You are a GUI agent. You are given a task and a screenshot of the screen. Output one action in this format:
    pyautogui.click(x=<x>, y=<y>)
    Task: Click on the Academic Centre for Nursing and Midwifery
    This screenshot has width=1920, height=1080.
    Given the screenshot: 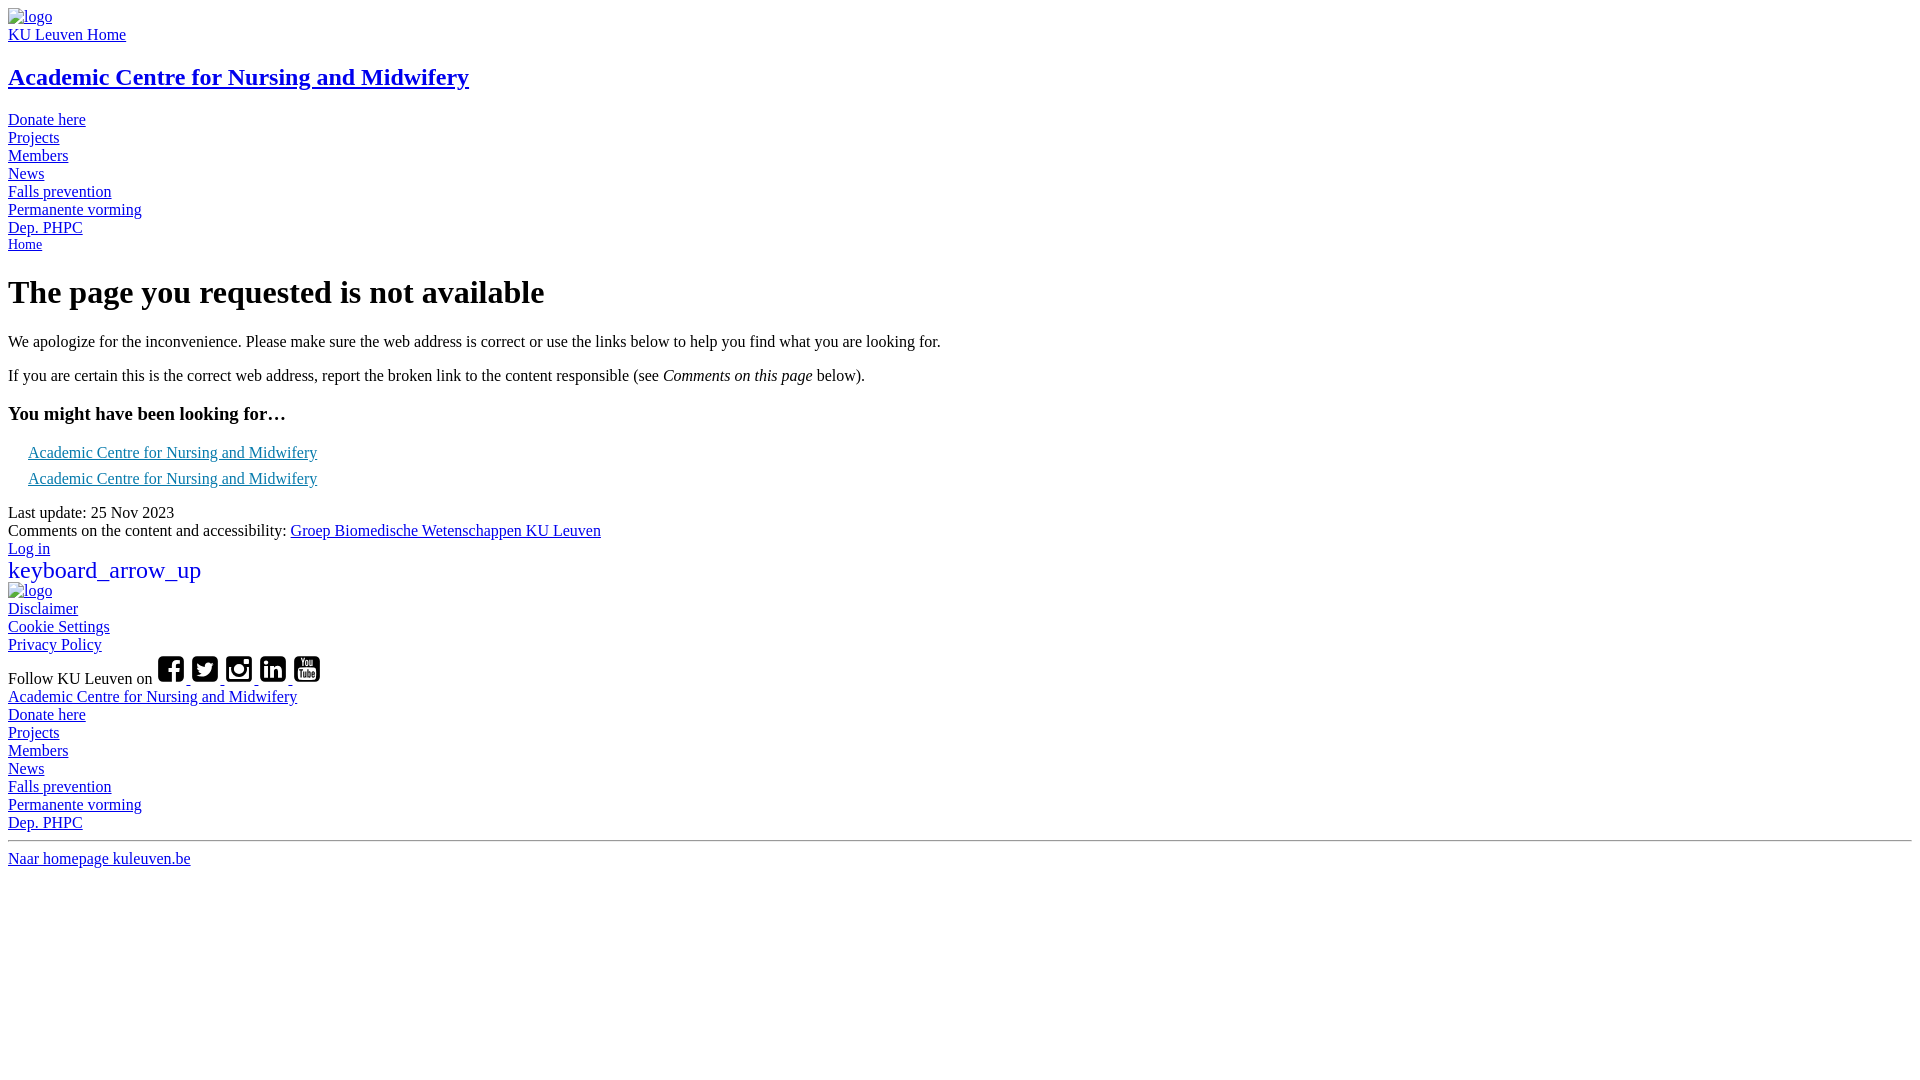 What is the action you would take?
    pyautogui.click(x=152, y=696)
    